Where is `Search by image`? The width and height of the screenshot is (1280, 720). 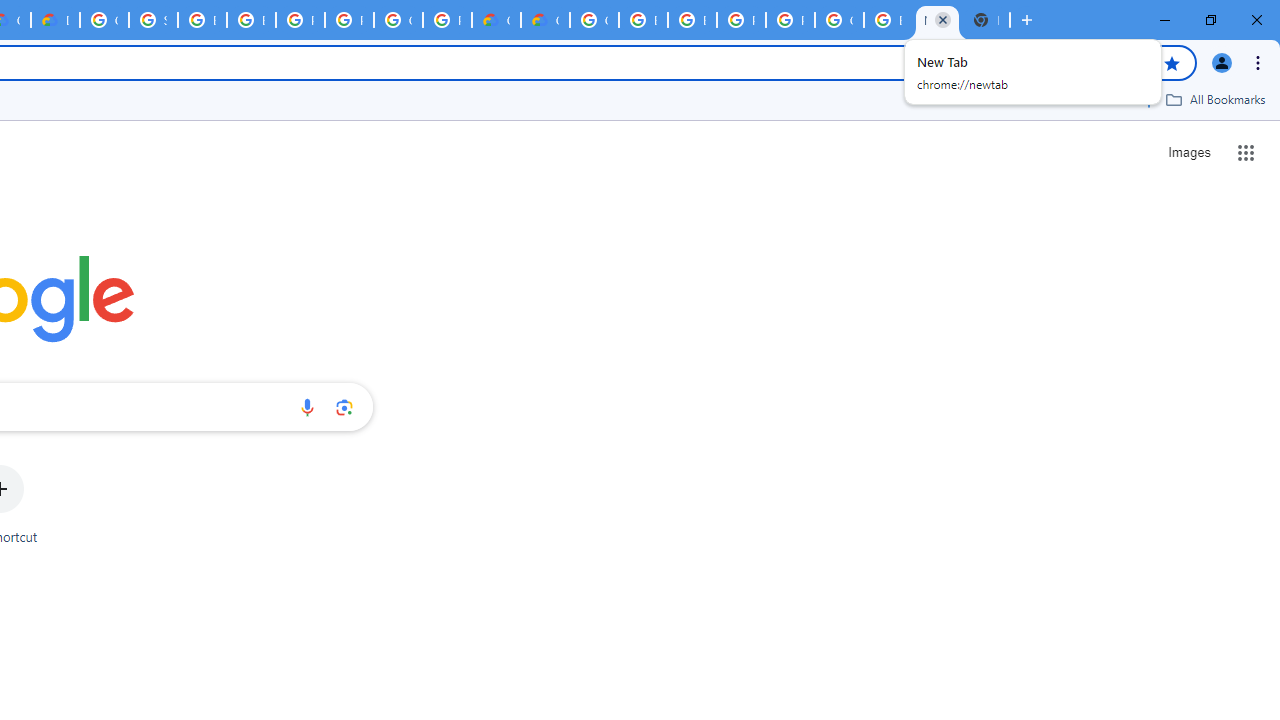
Search by image is located at coordinates (344, 407).